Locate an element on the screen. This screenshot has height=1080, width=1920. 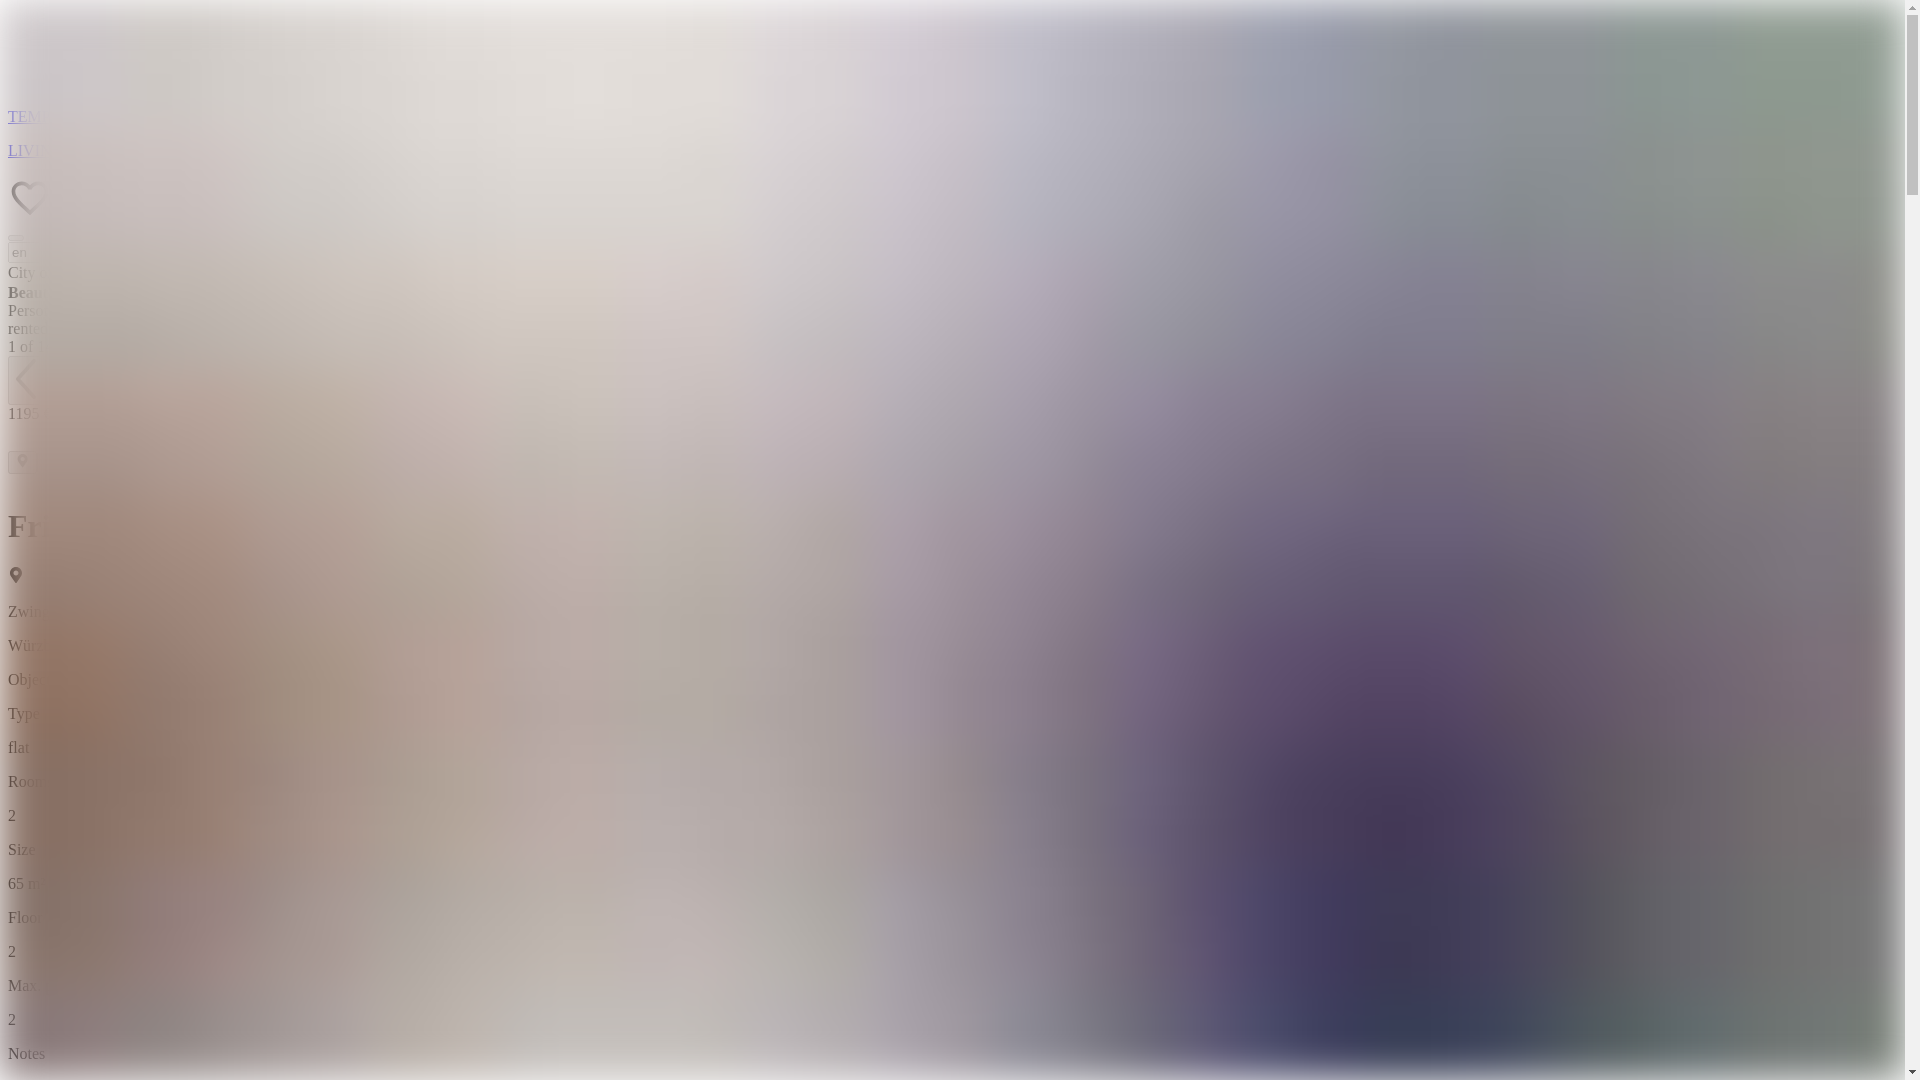
en is located at coordinates (96, 252).